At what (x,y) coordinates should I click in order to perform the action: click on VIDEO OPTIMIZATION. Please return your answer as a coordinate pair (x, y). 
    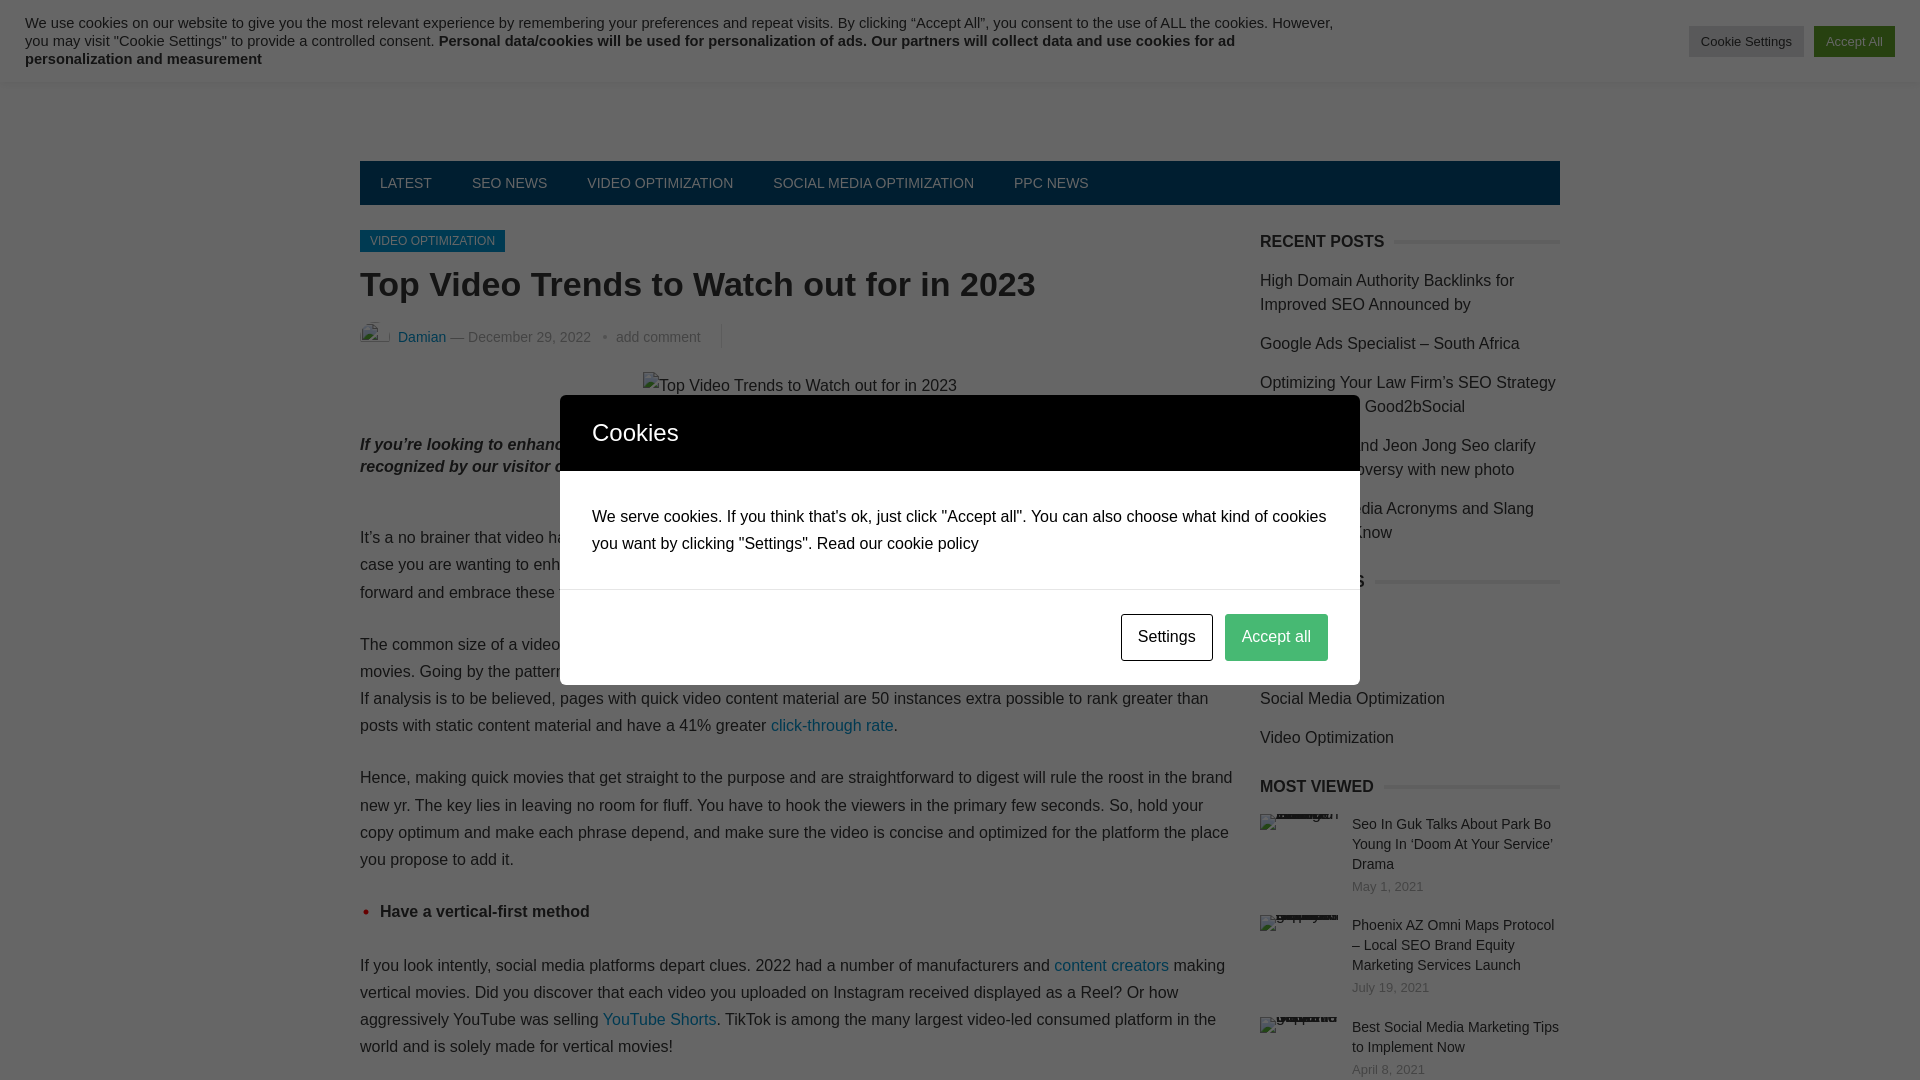
    Looking at the image, I should click on (432, 240).